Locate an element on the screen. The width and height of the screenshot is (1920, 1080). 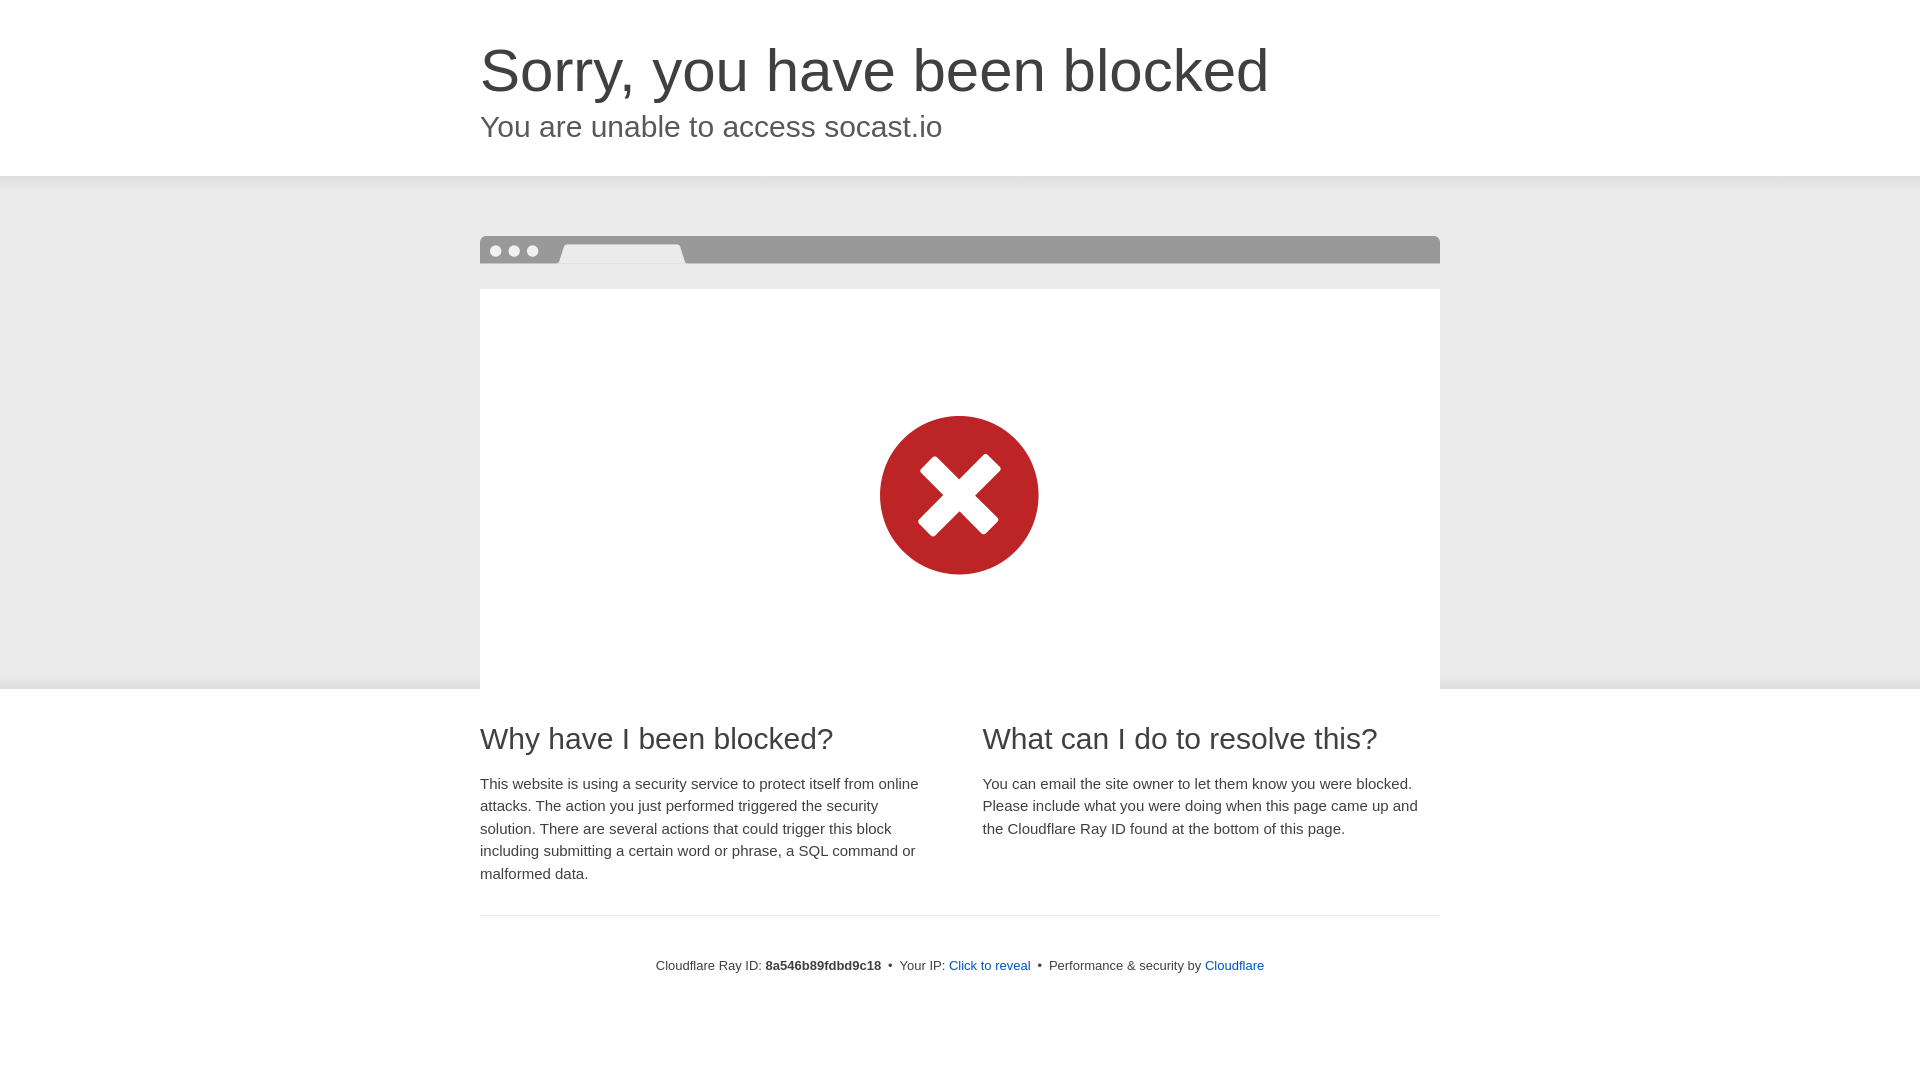
Cloudflare is located at coordinates (1234, 965).